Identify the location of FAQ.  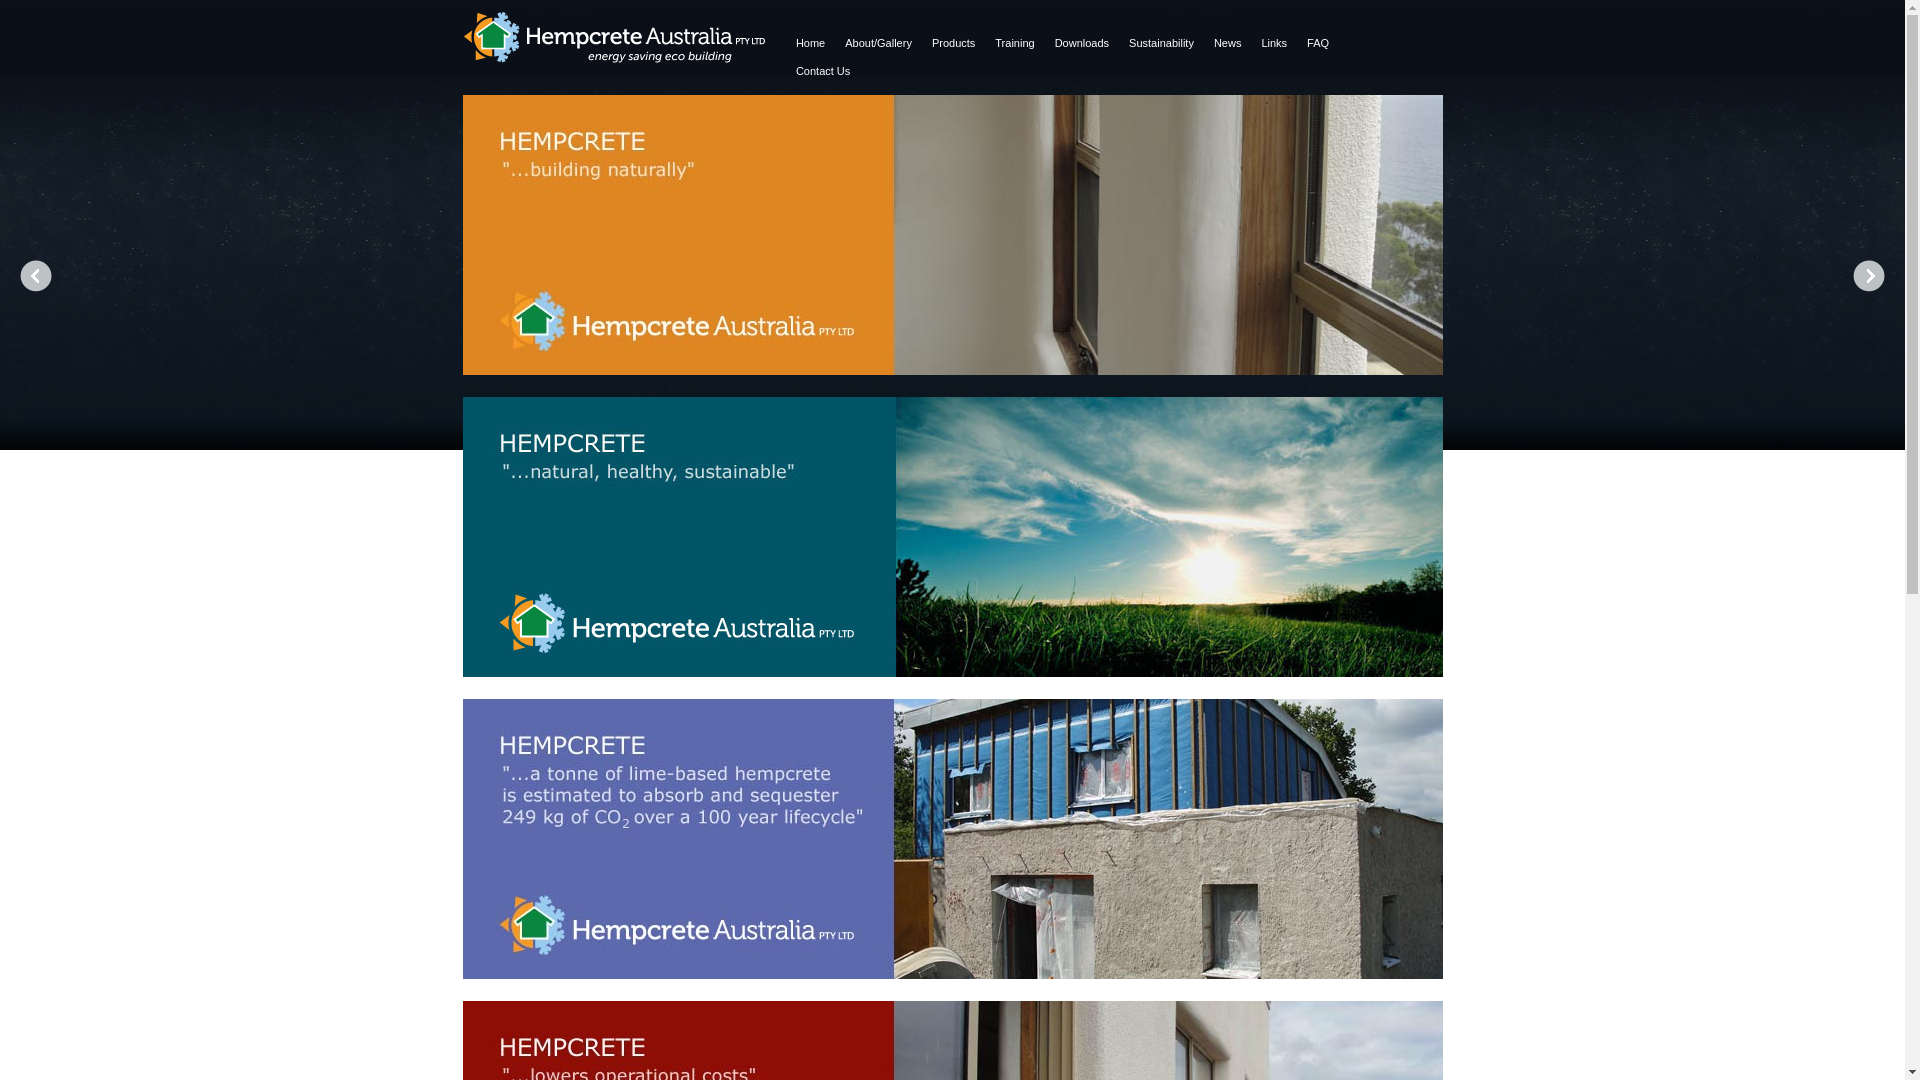
(1318, 44).